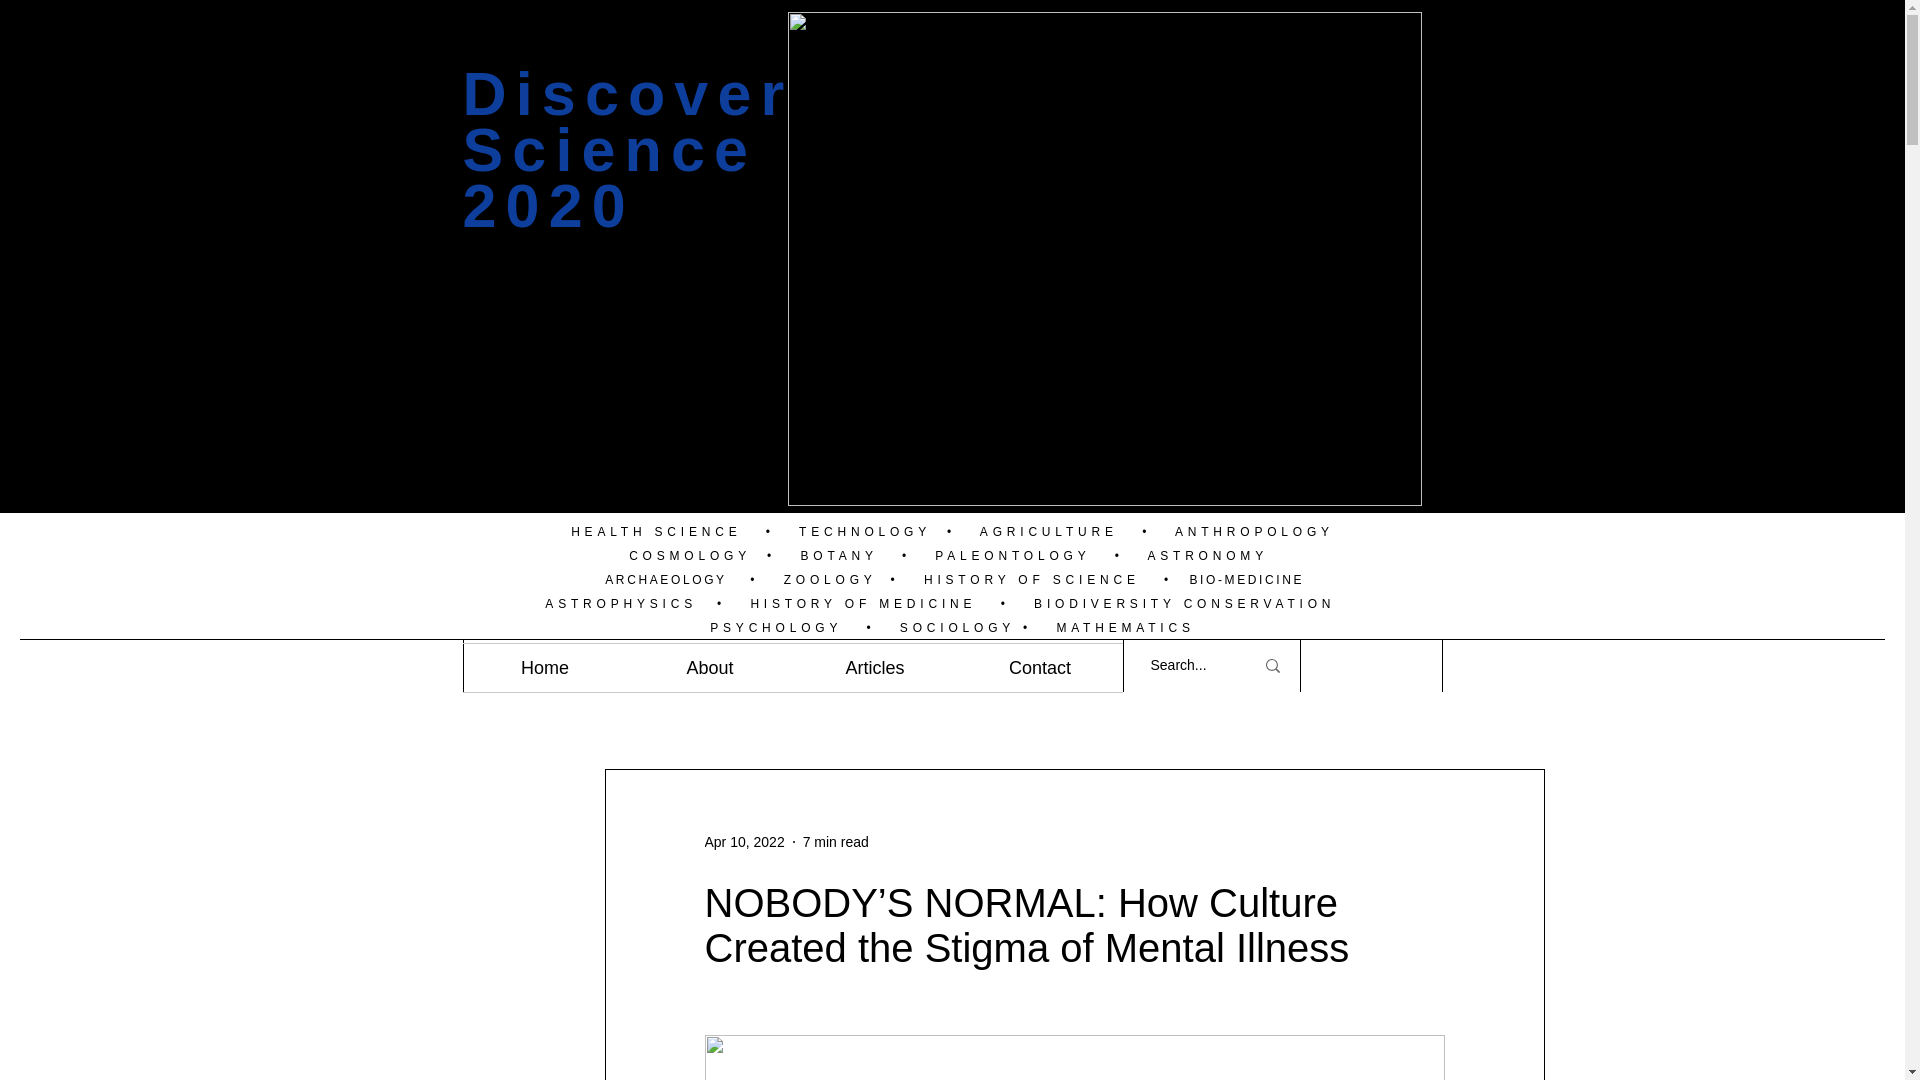  What do you see at coordinates (744, 841) in the screenshot?
I see `Apr 10, 2022` at bounding box center [744, 841].